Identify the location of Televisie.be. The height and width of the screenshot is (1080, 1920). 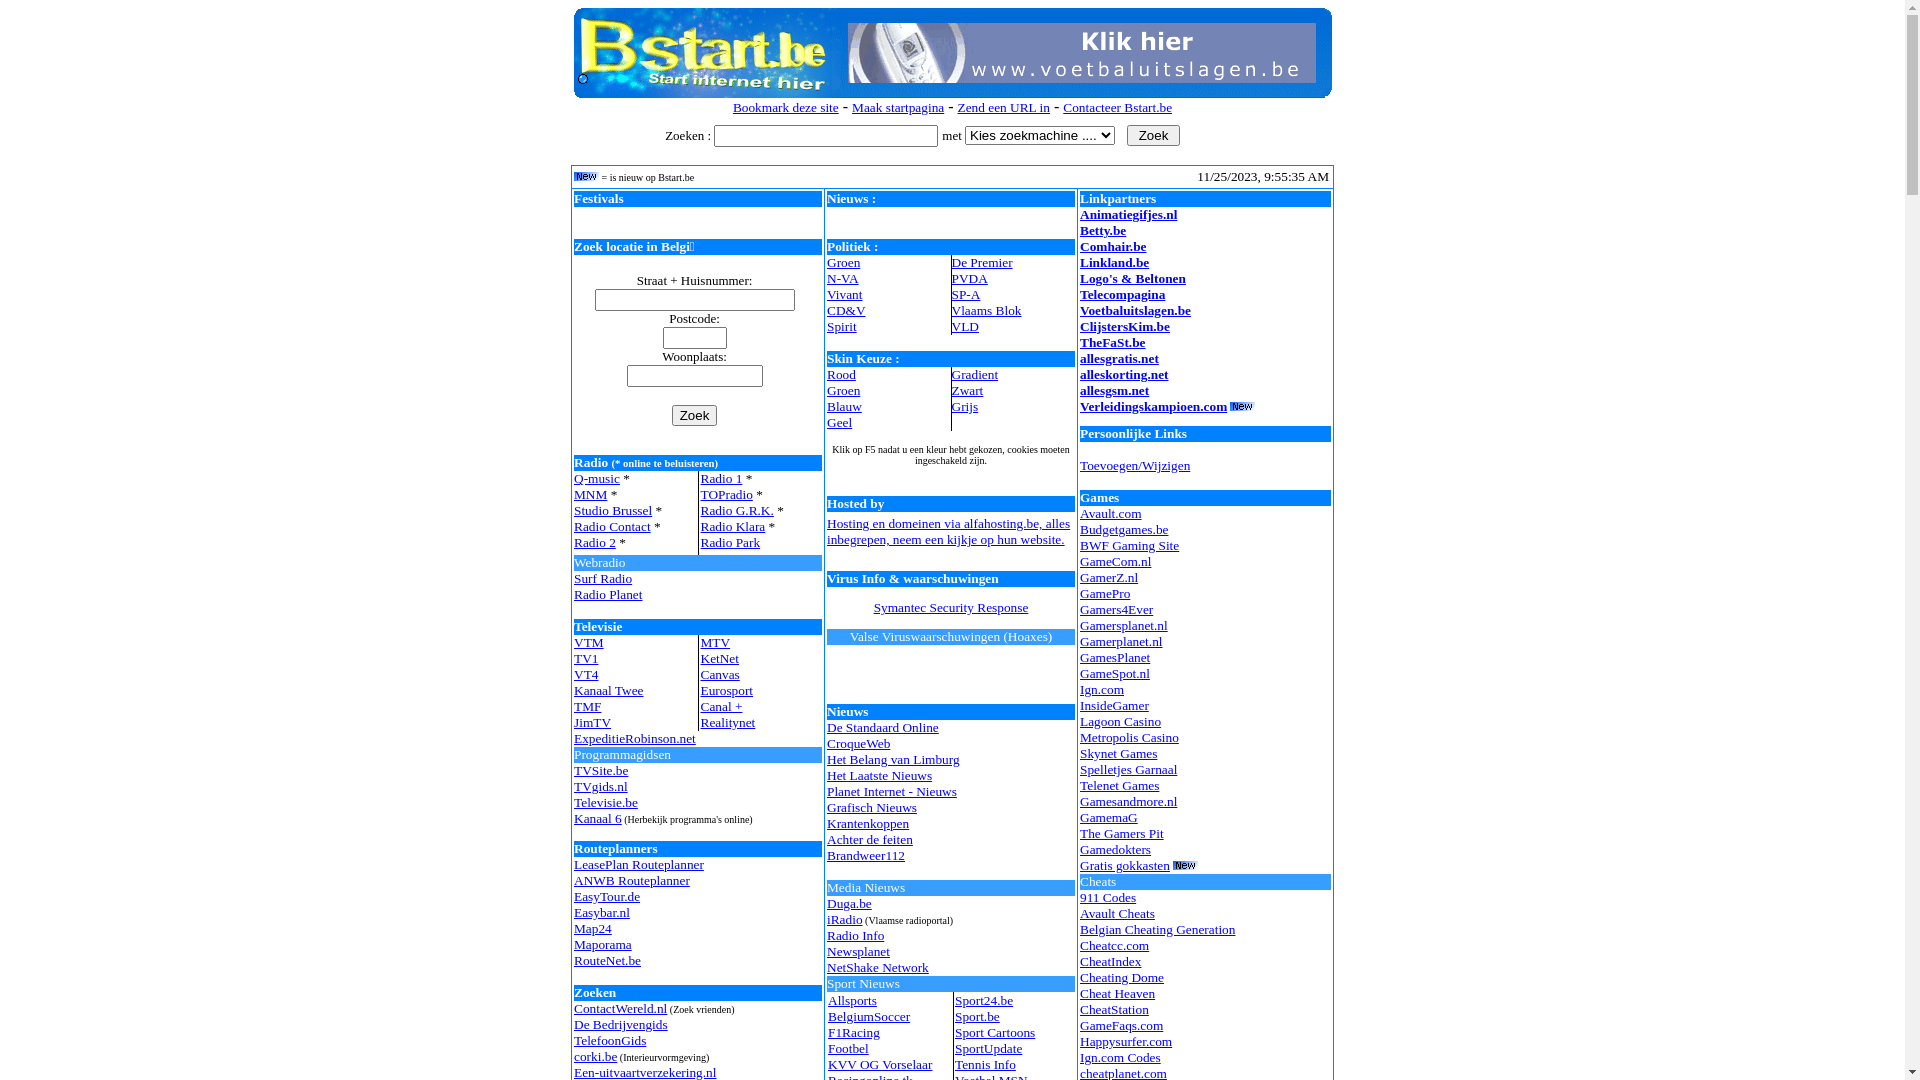
(606, 802).